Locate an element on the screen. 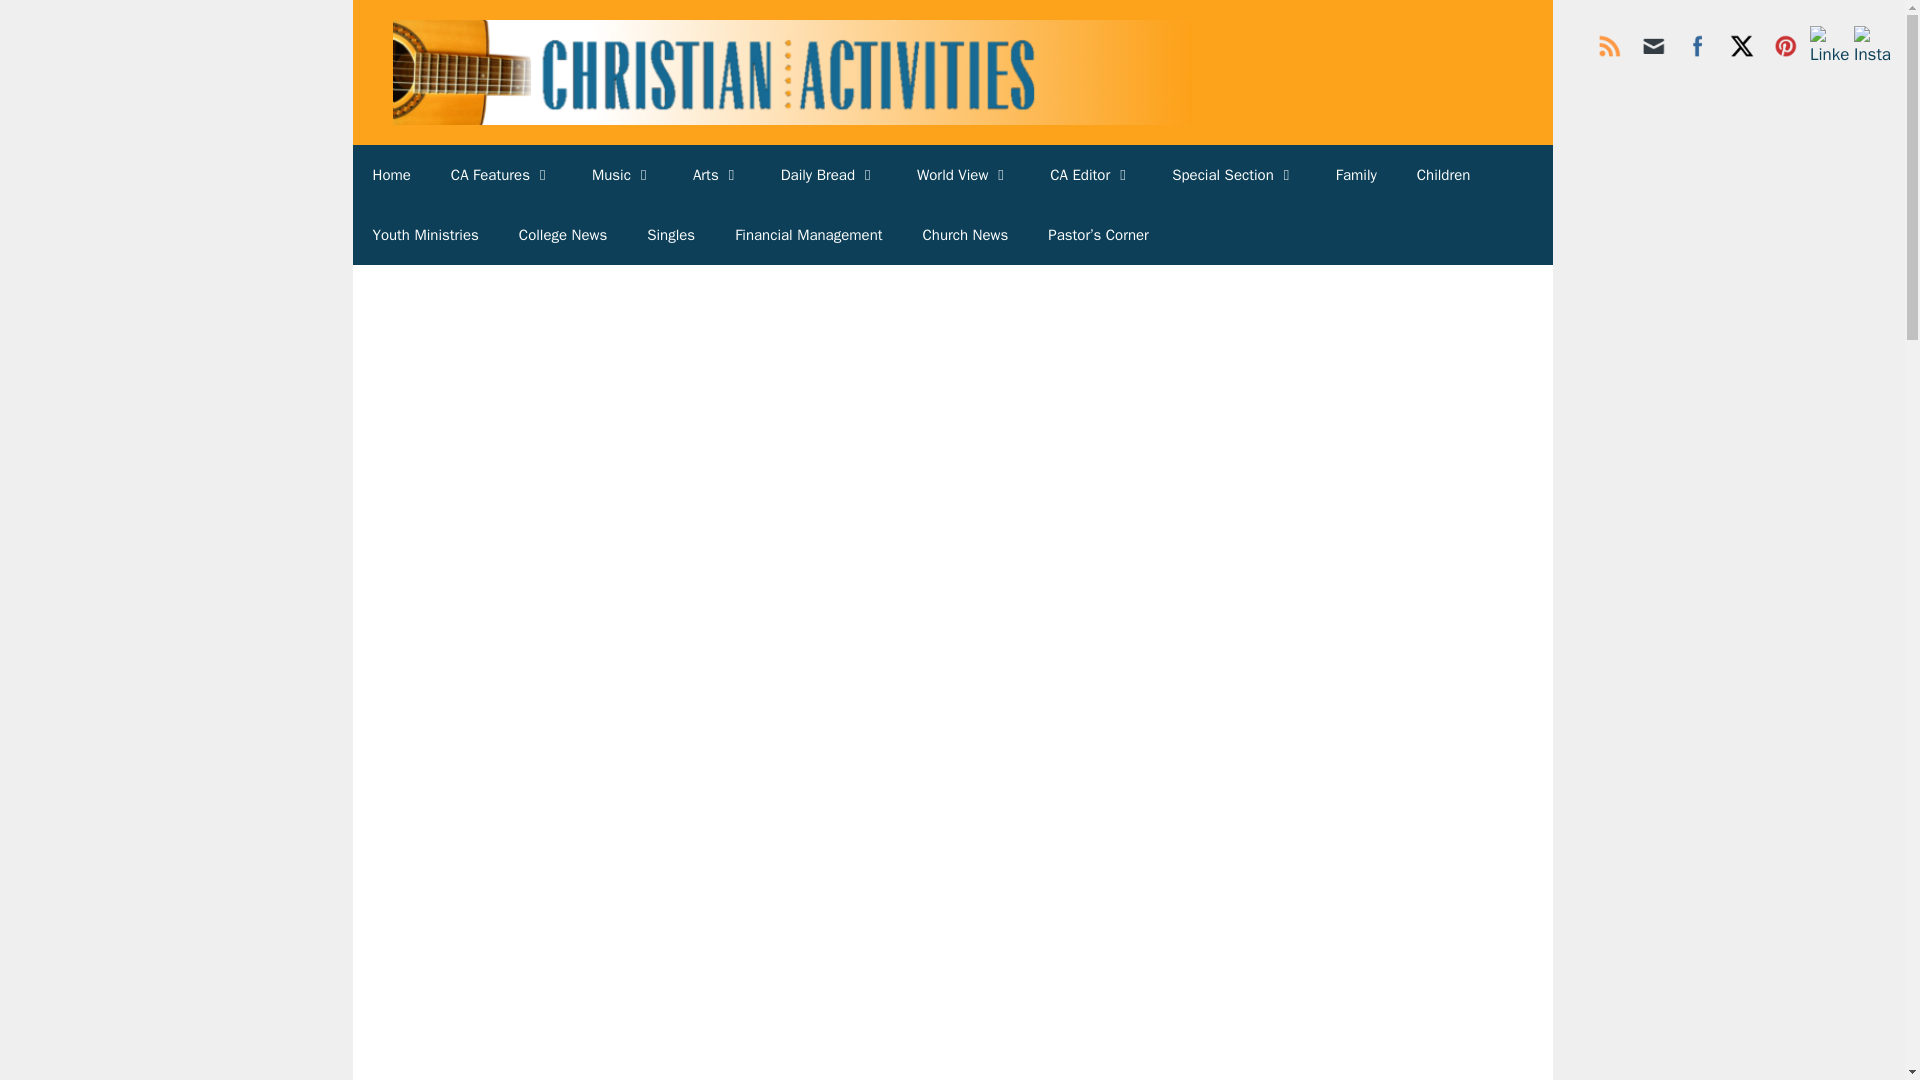 The width and height of the screenshot is (1920, 1080). CA Features is located at coordinates (501, 174).